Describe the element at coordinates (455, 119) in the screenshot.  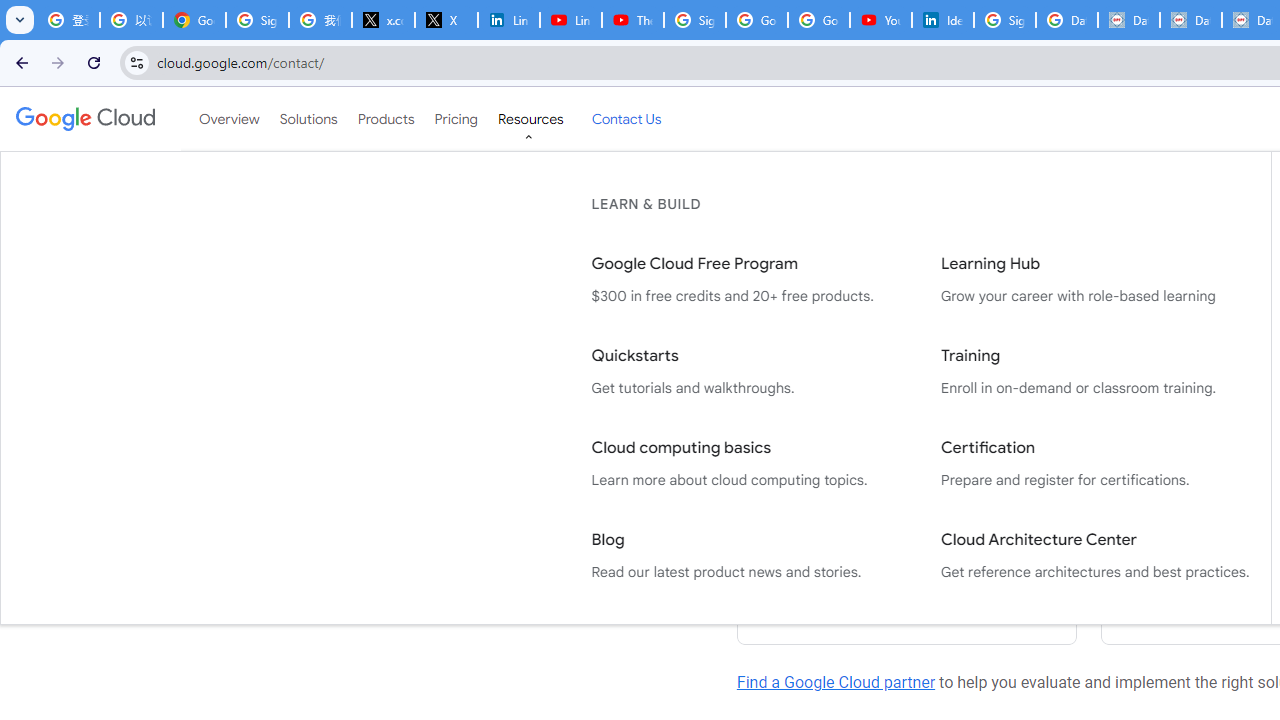
I see `Pricing` at that location.